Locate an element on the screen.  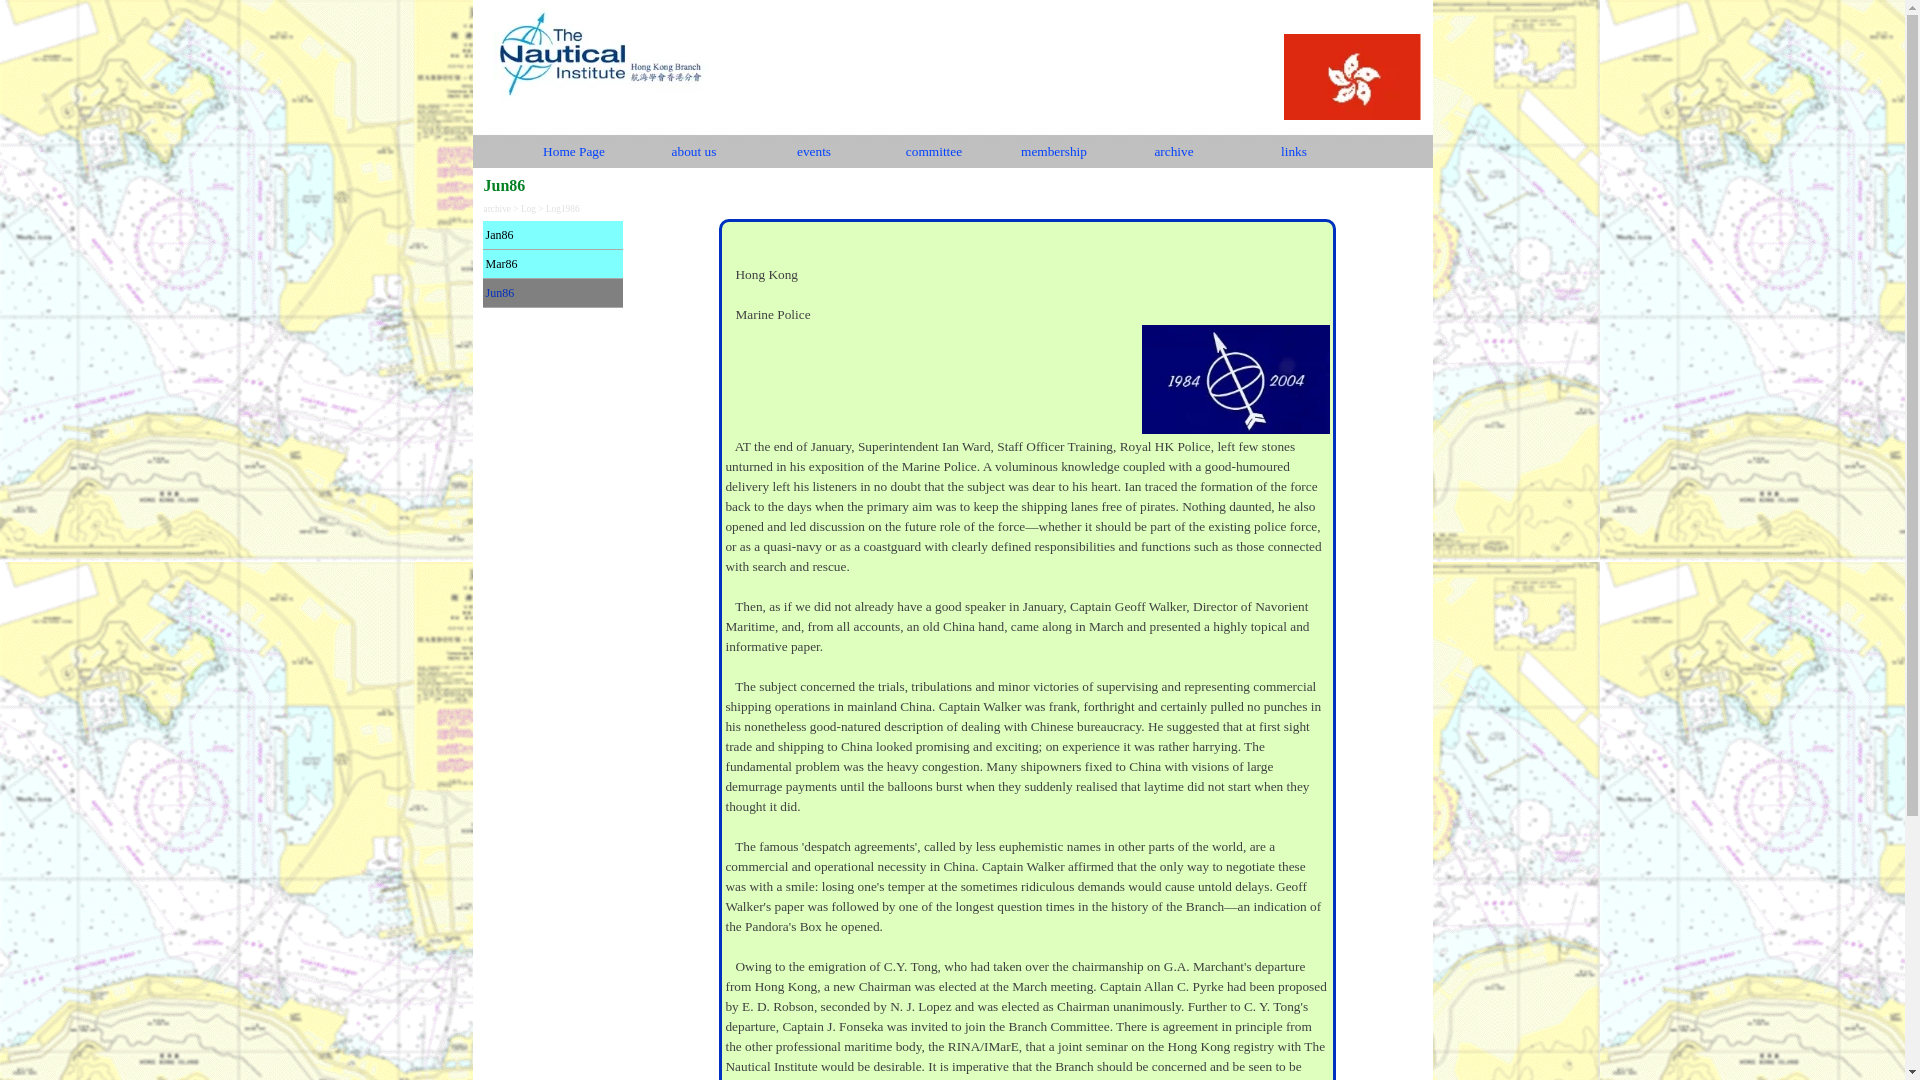
committee is located at coordinates (934, 152).